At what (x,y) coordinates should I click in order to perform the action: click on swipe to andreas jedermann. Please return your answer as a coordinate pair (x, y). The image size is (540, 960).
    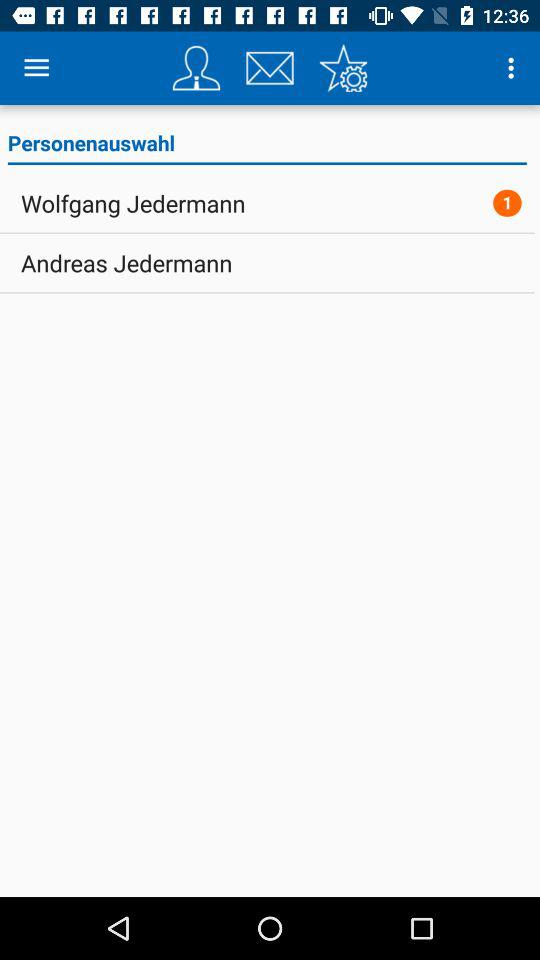
    Looking at the image, I should click on (126, 263).